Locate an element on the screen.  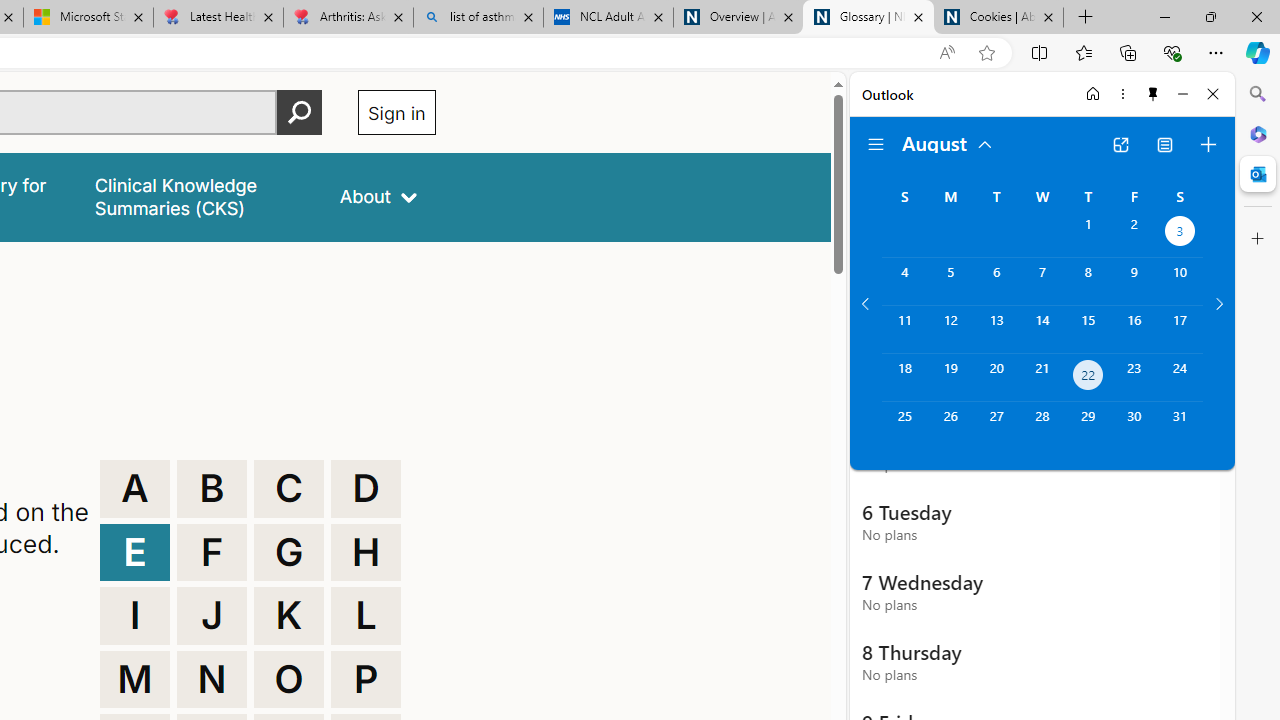
Friday, August 2, 2024.  is located at coordinates (1134, 234).